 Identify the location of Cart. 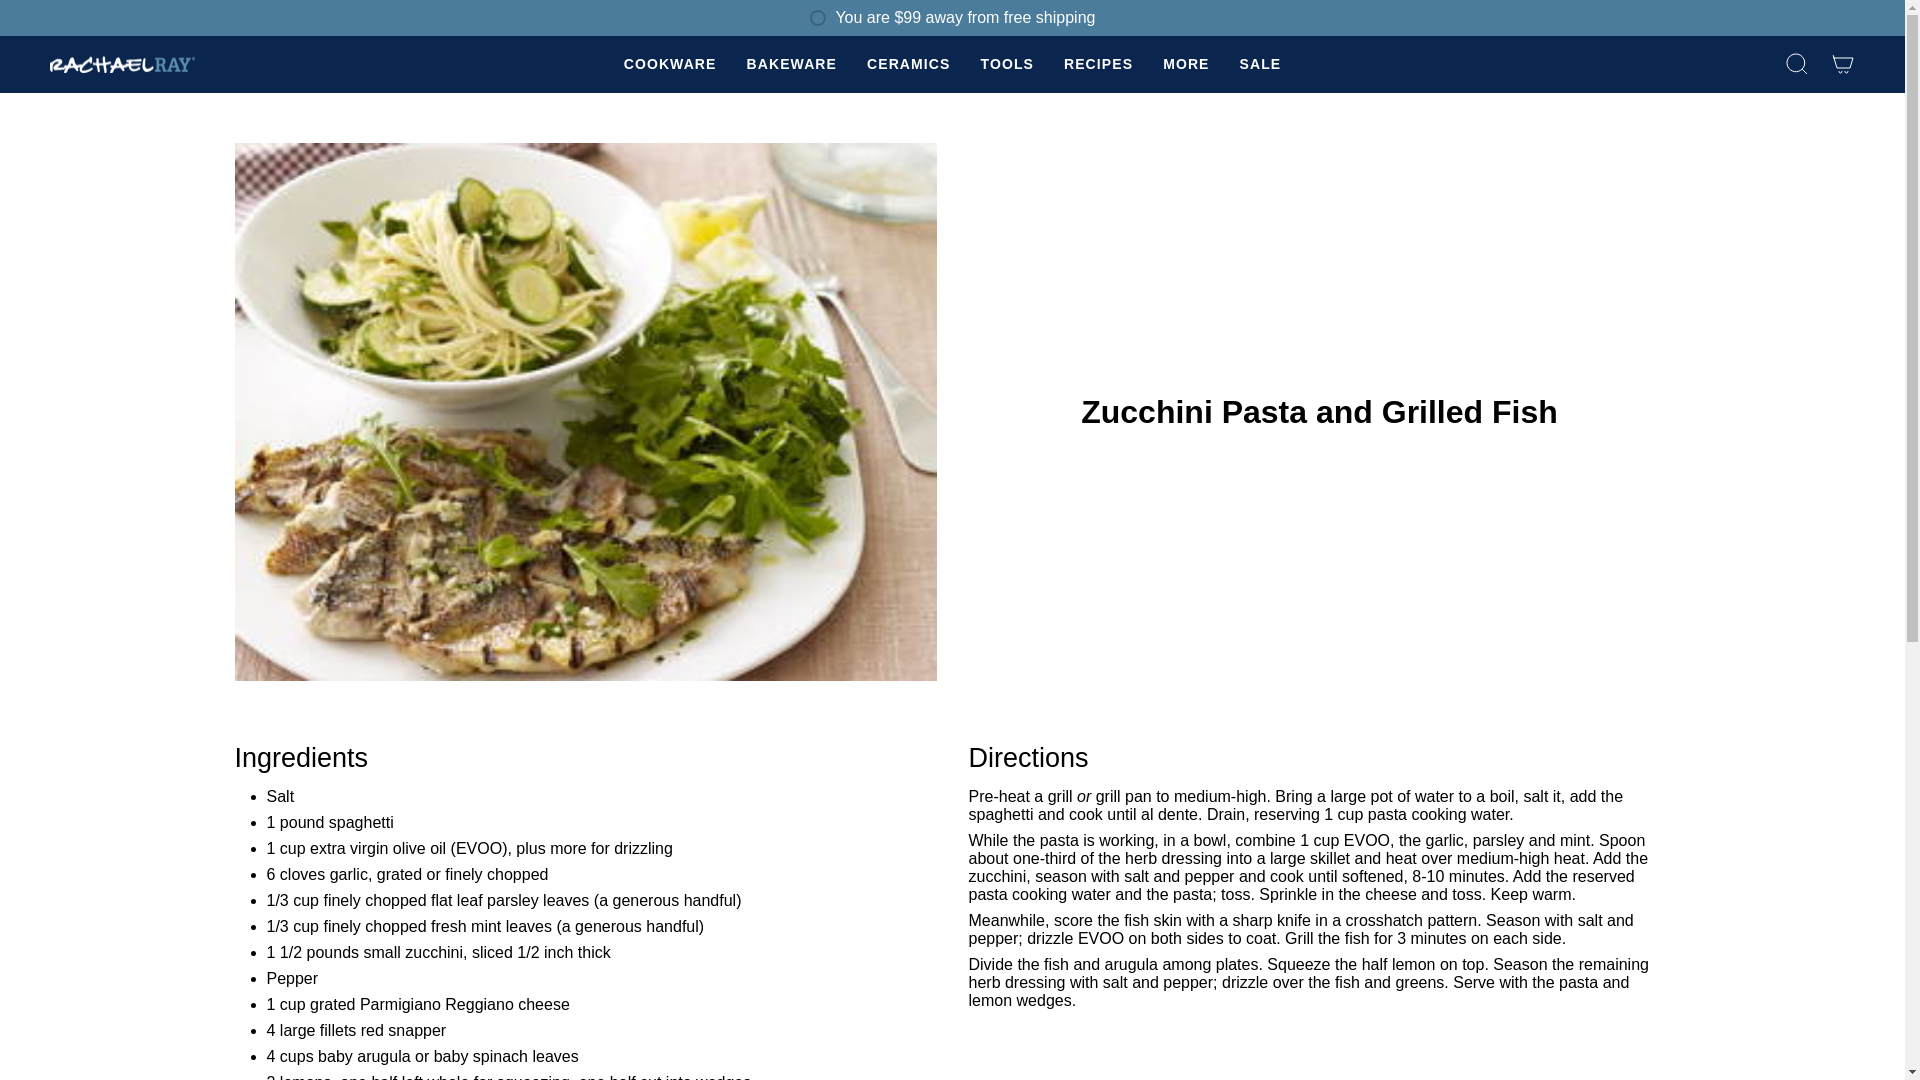
(1843, 64).